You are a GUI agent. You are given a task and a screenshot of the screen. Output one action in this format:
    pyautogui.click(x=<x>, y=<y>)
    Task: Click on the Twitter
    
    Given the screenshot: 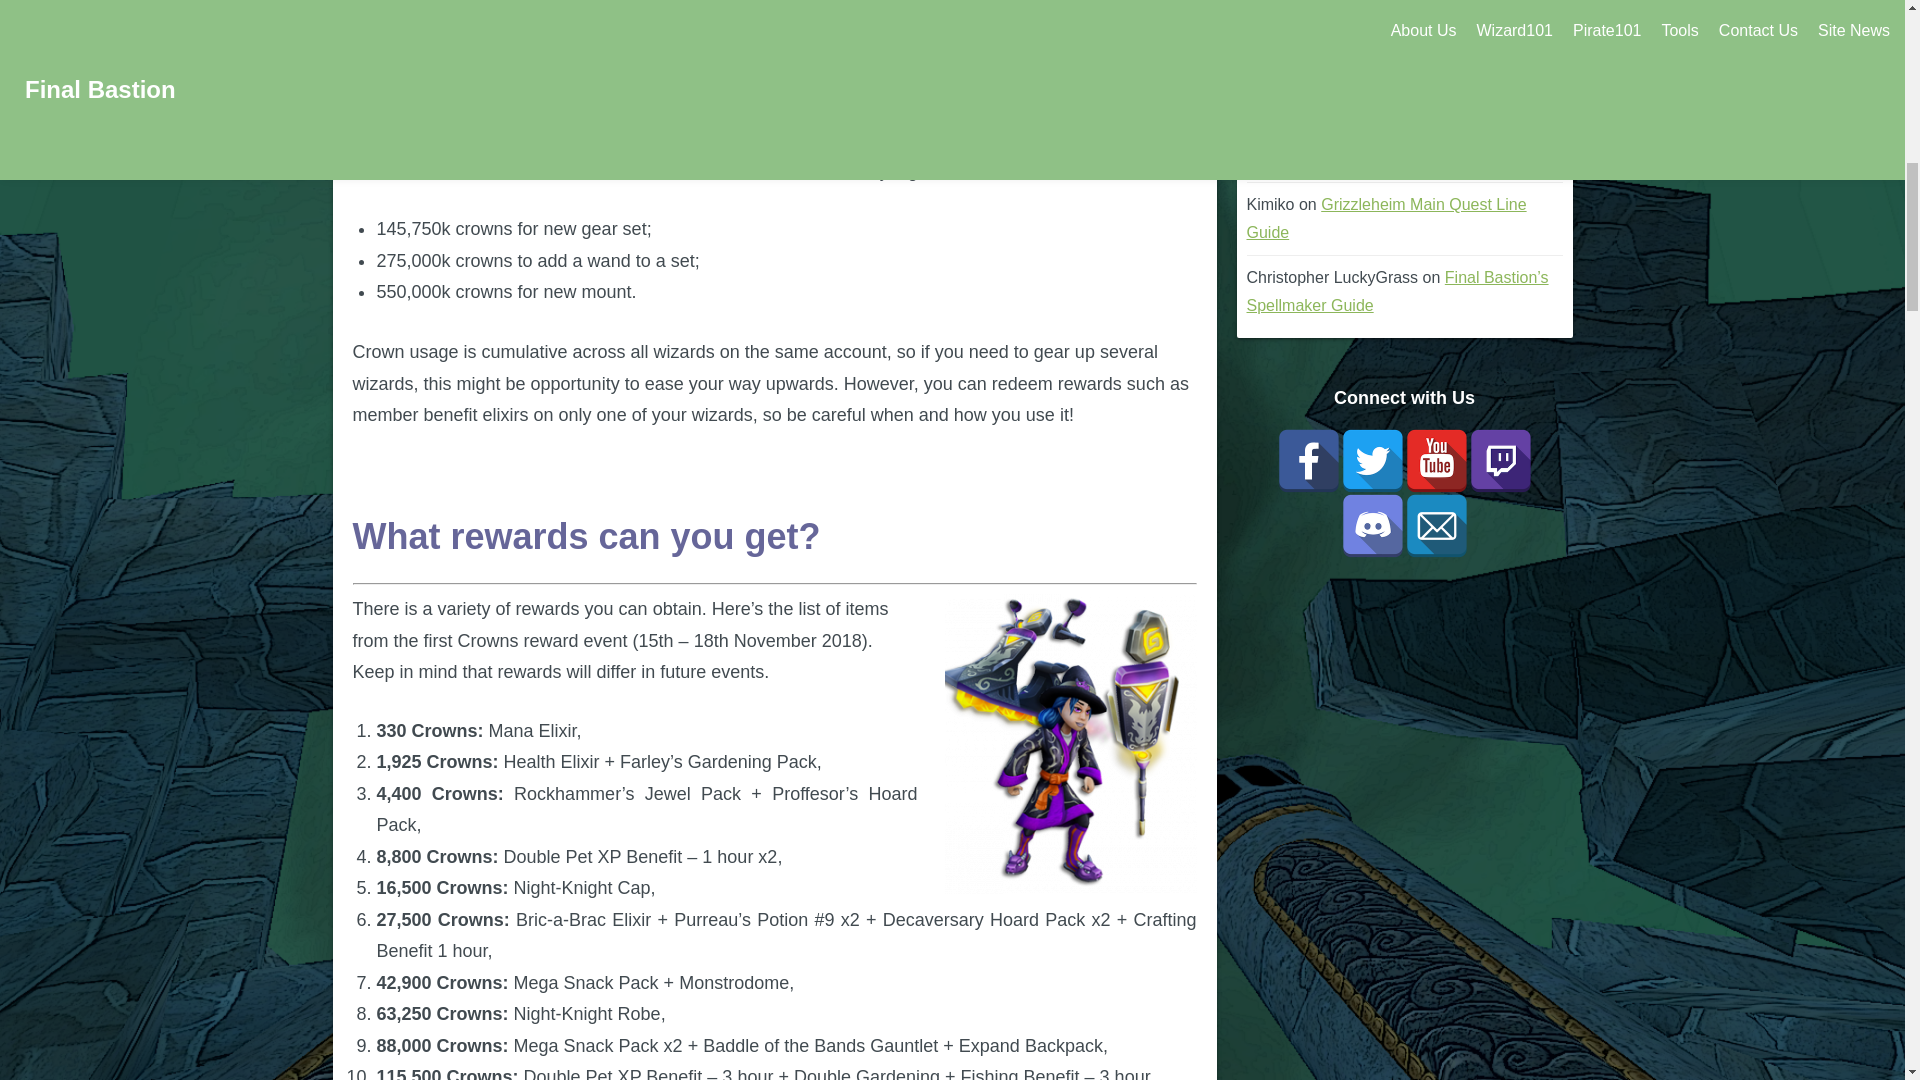 What is the action you would take?
    pyautogui.click(x=1372, y=460)
    